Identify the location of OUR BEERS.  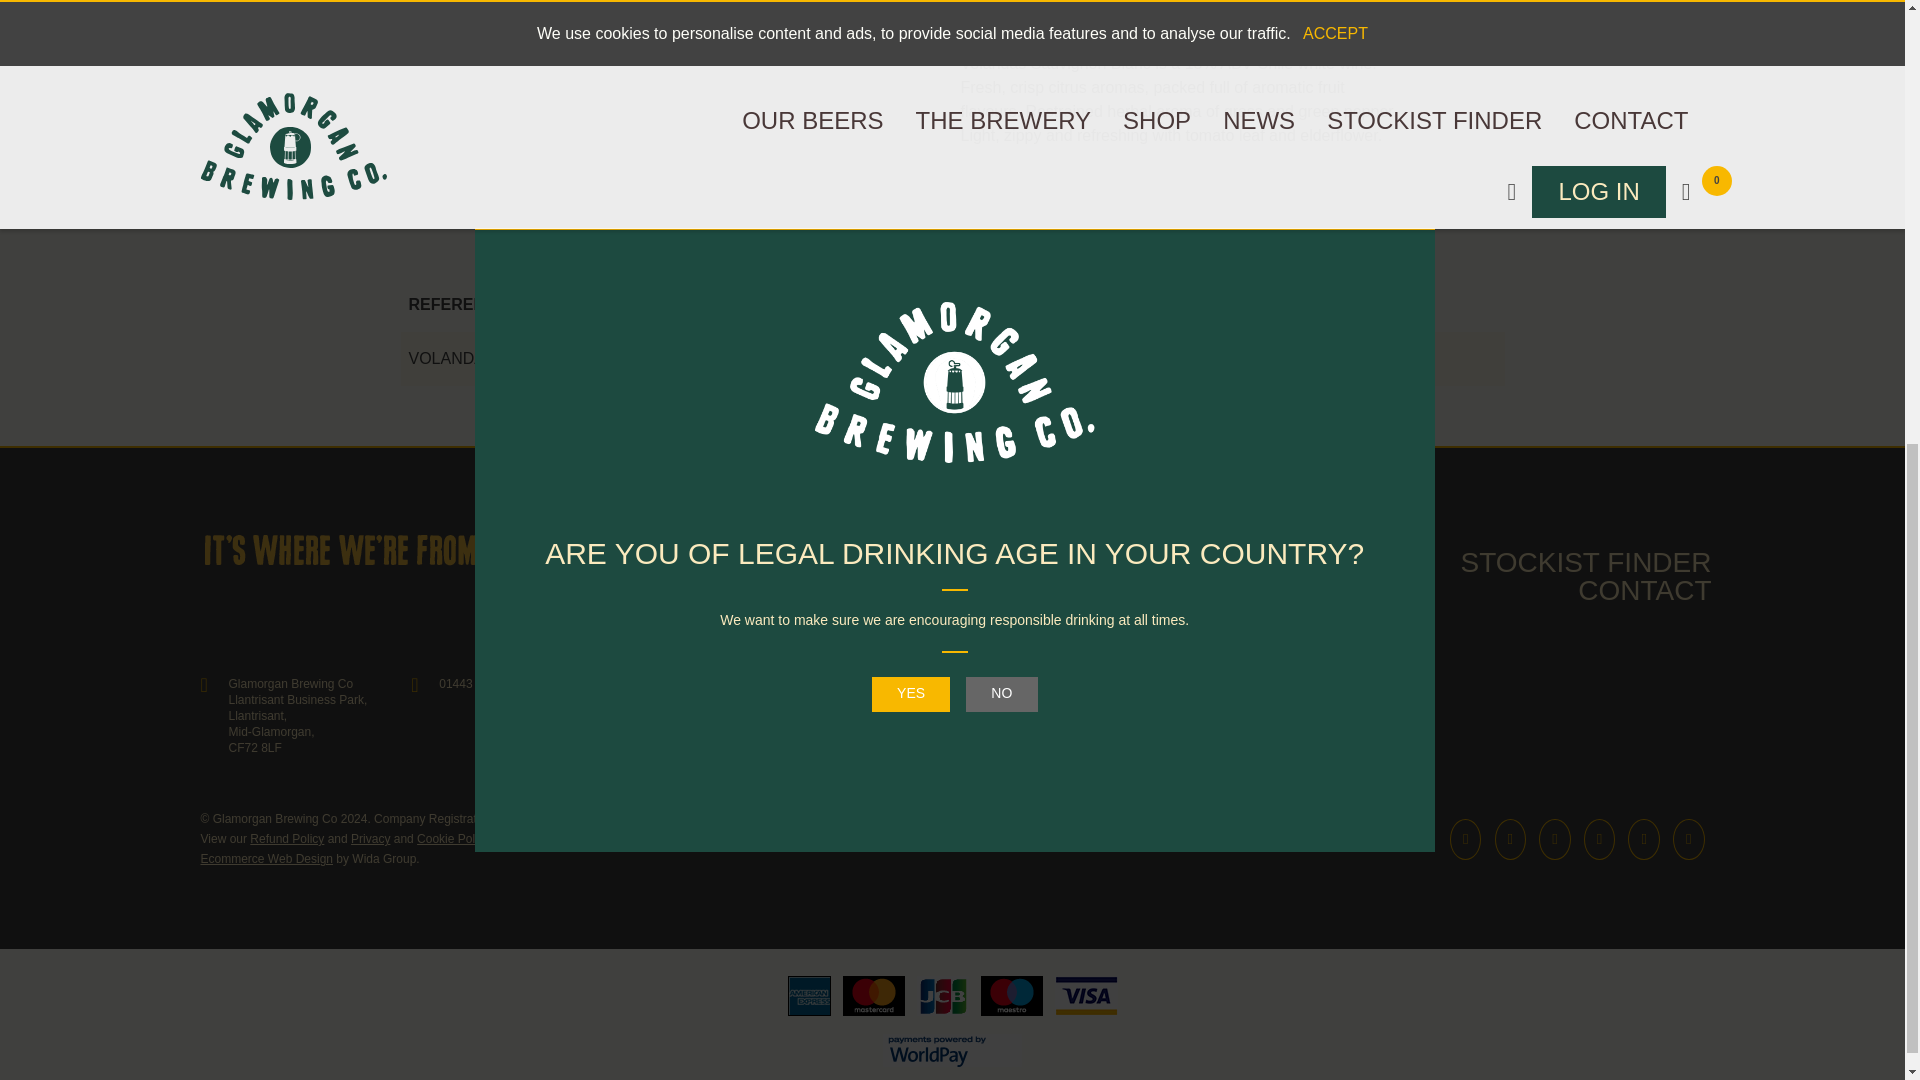
(840, 562).